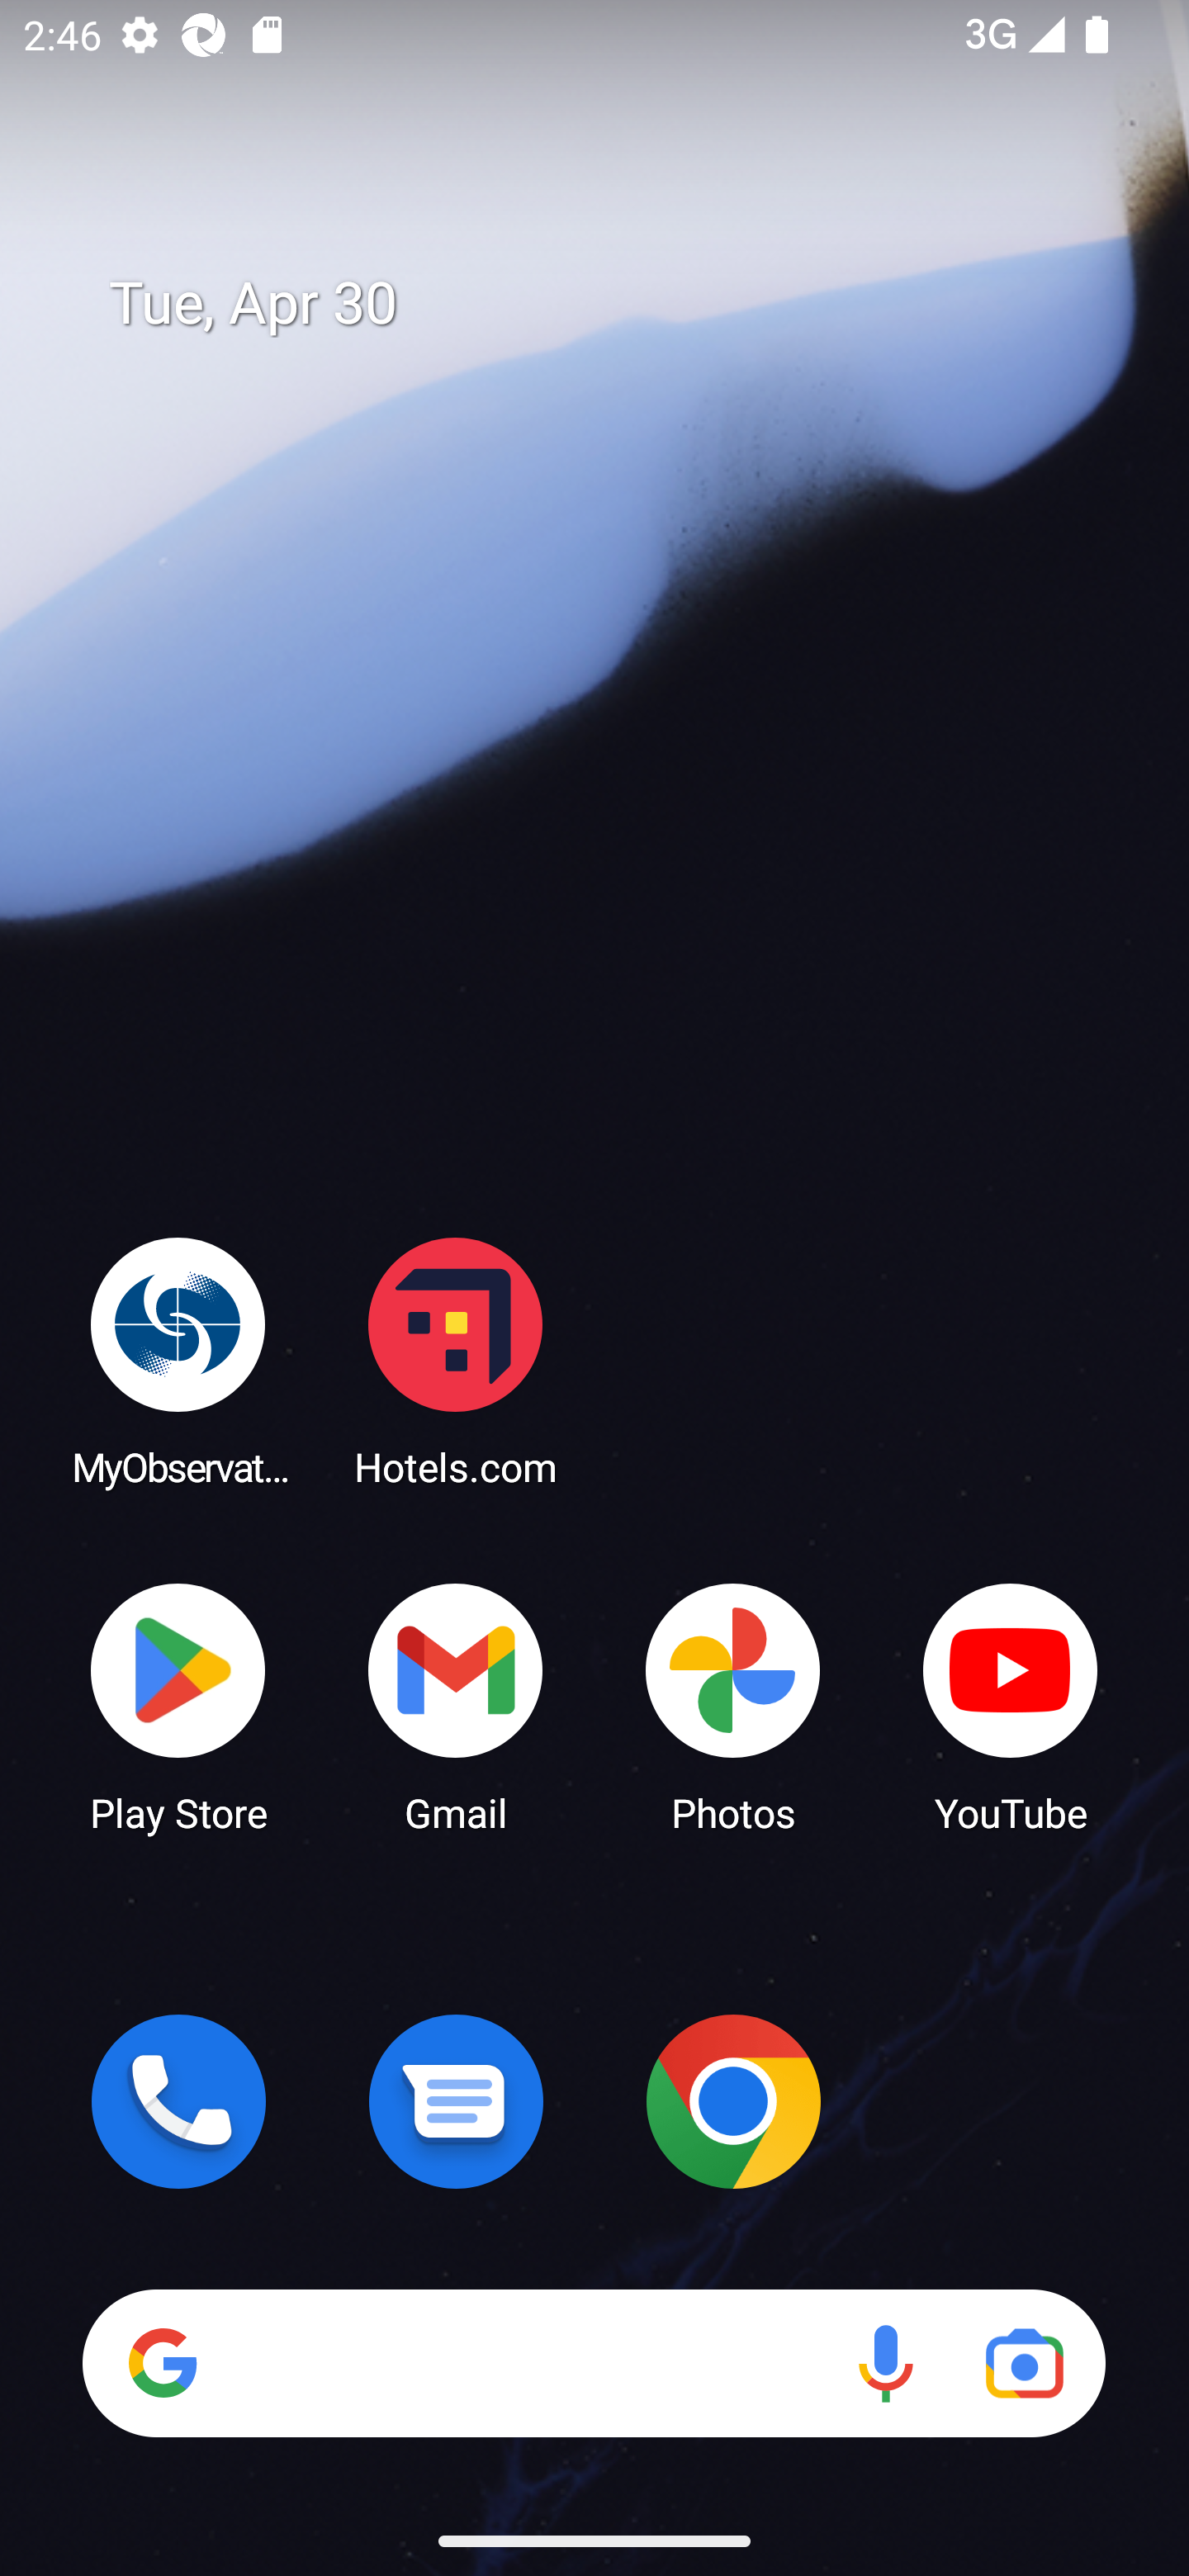  I want to click on Photos, so click(733, 1706).